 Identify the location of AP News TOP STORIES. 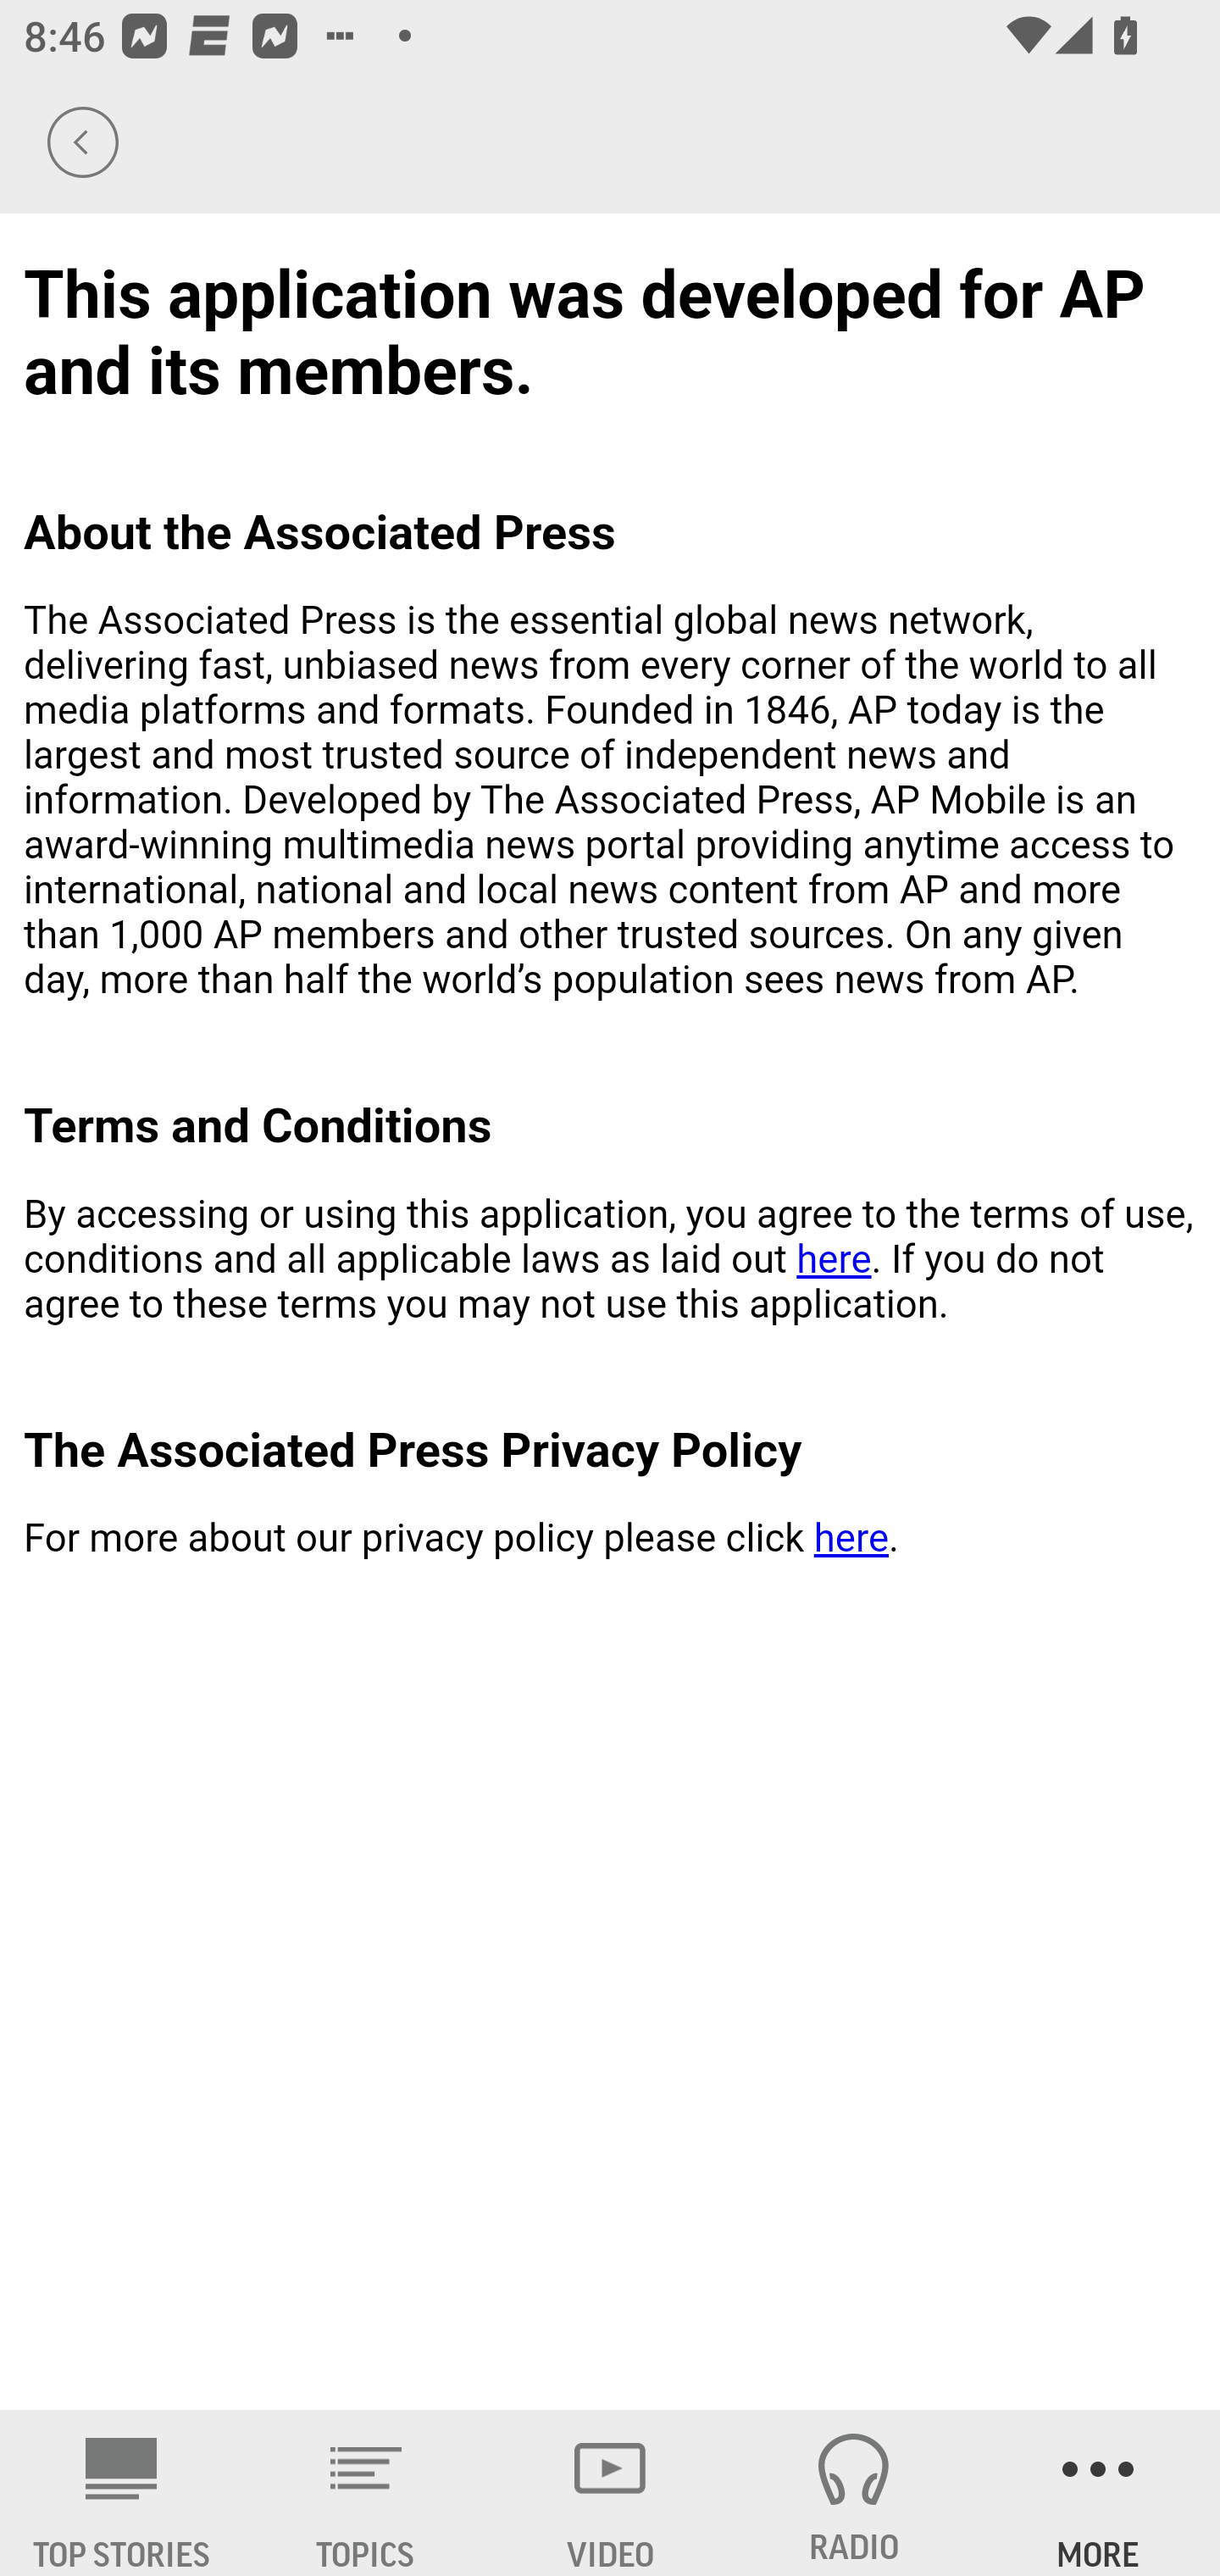
(122, 2493).